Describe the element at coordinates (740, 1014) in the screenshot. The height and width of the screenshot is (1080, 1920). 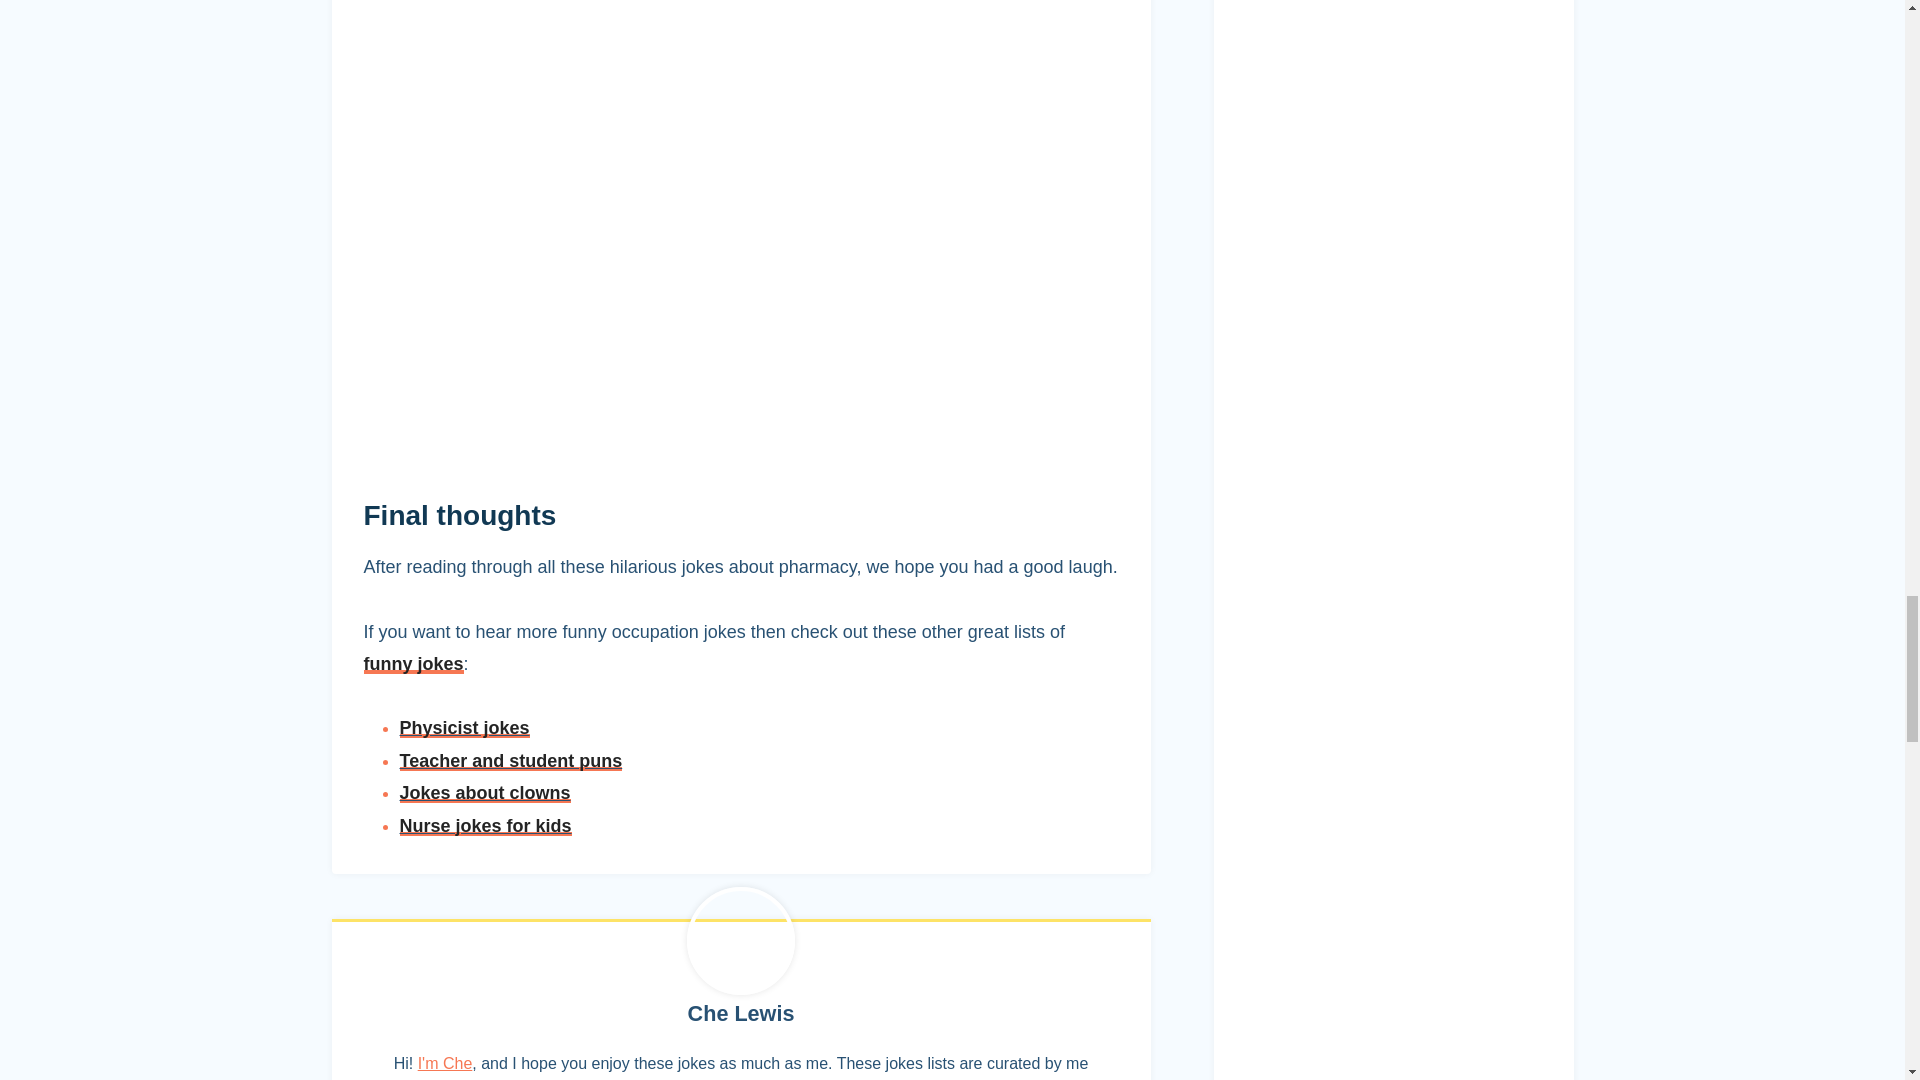
I see `Che Lewis` at that location.